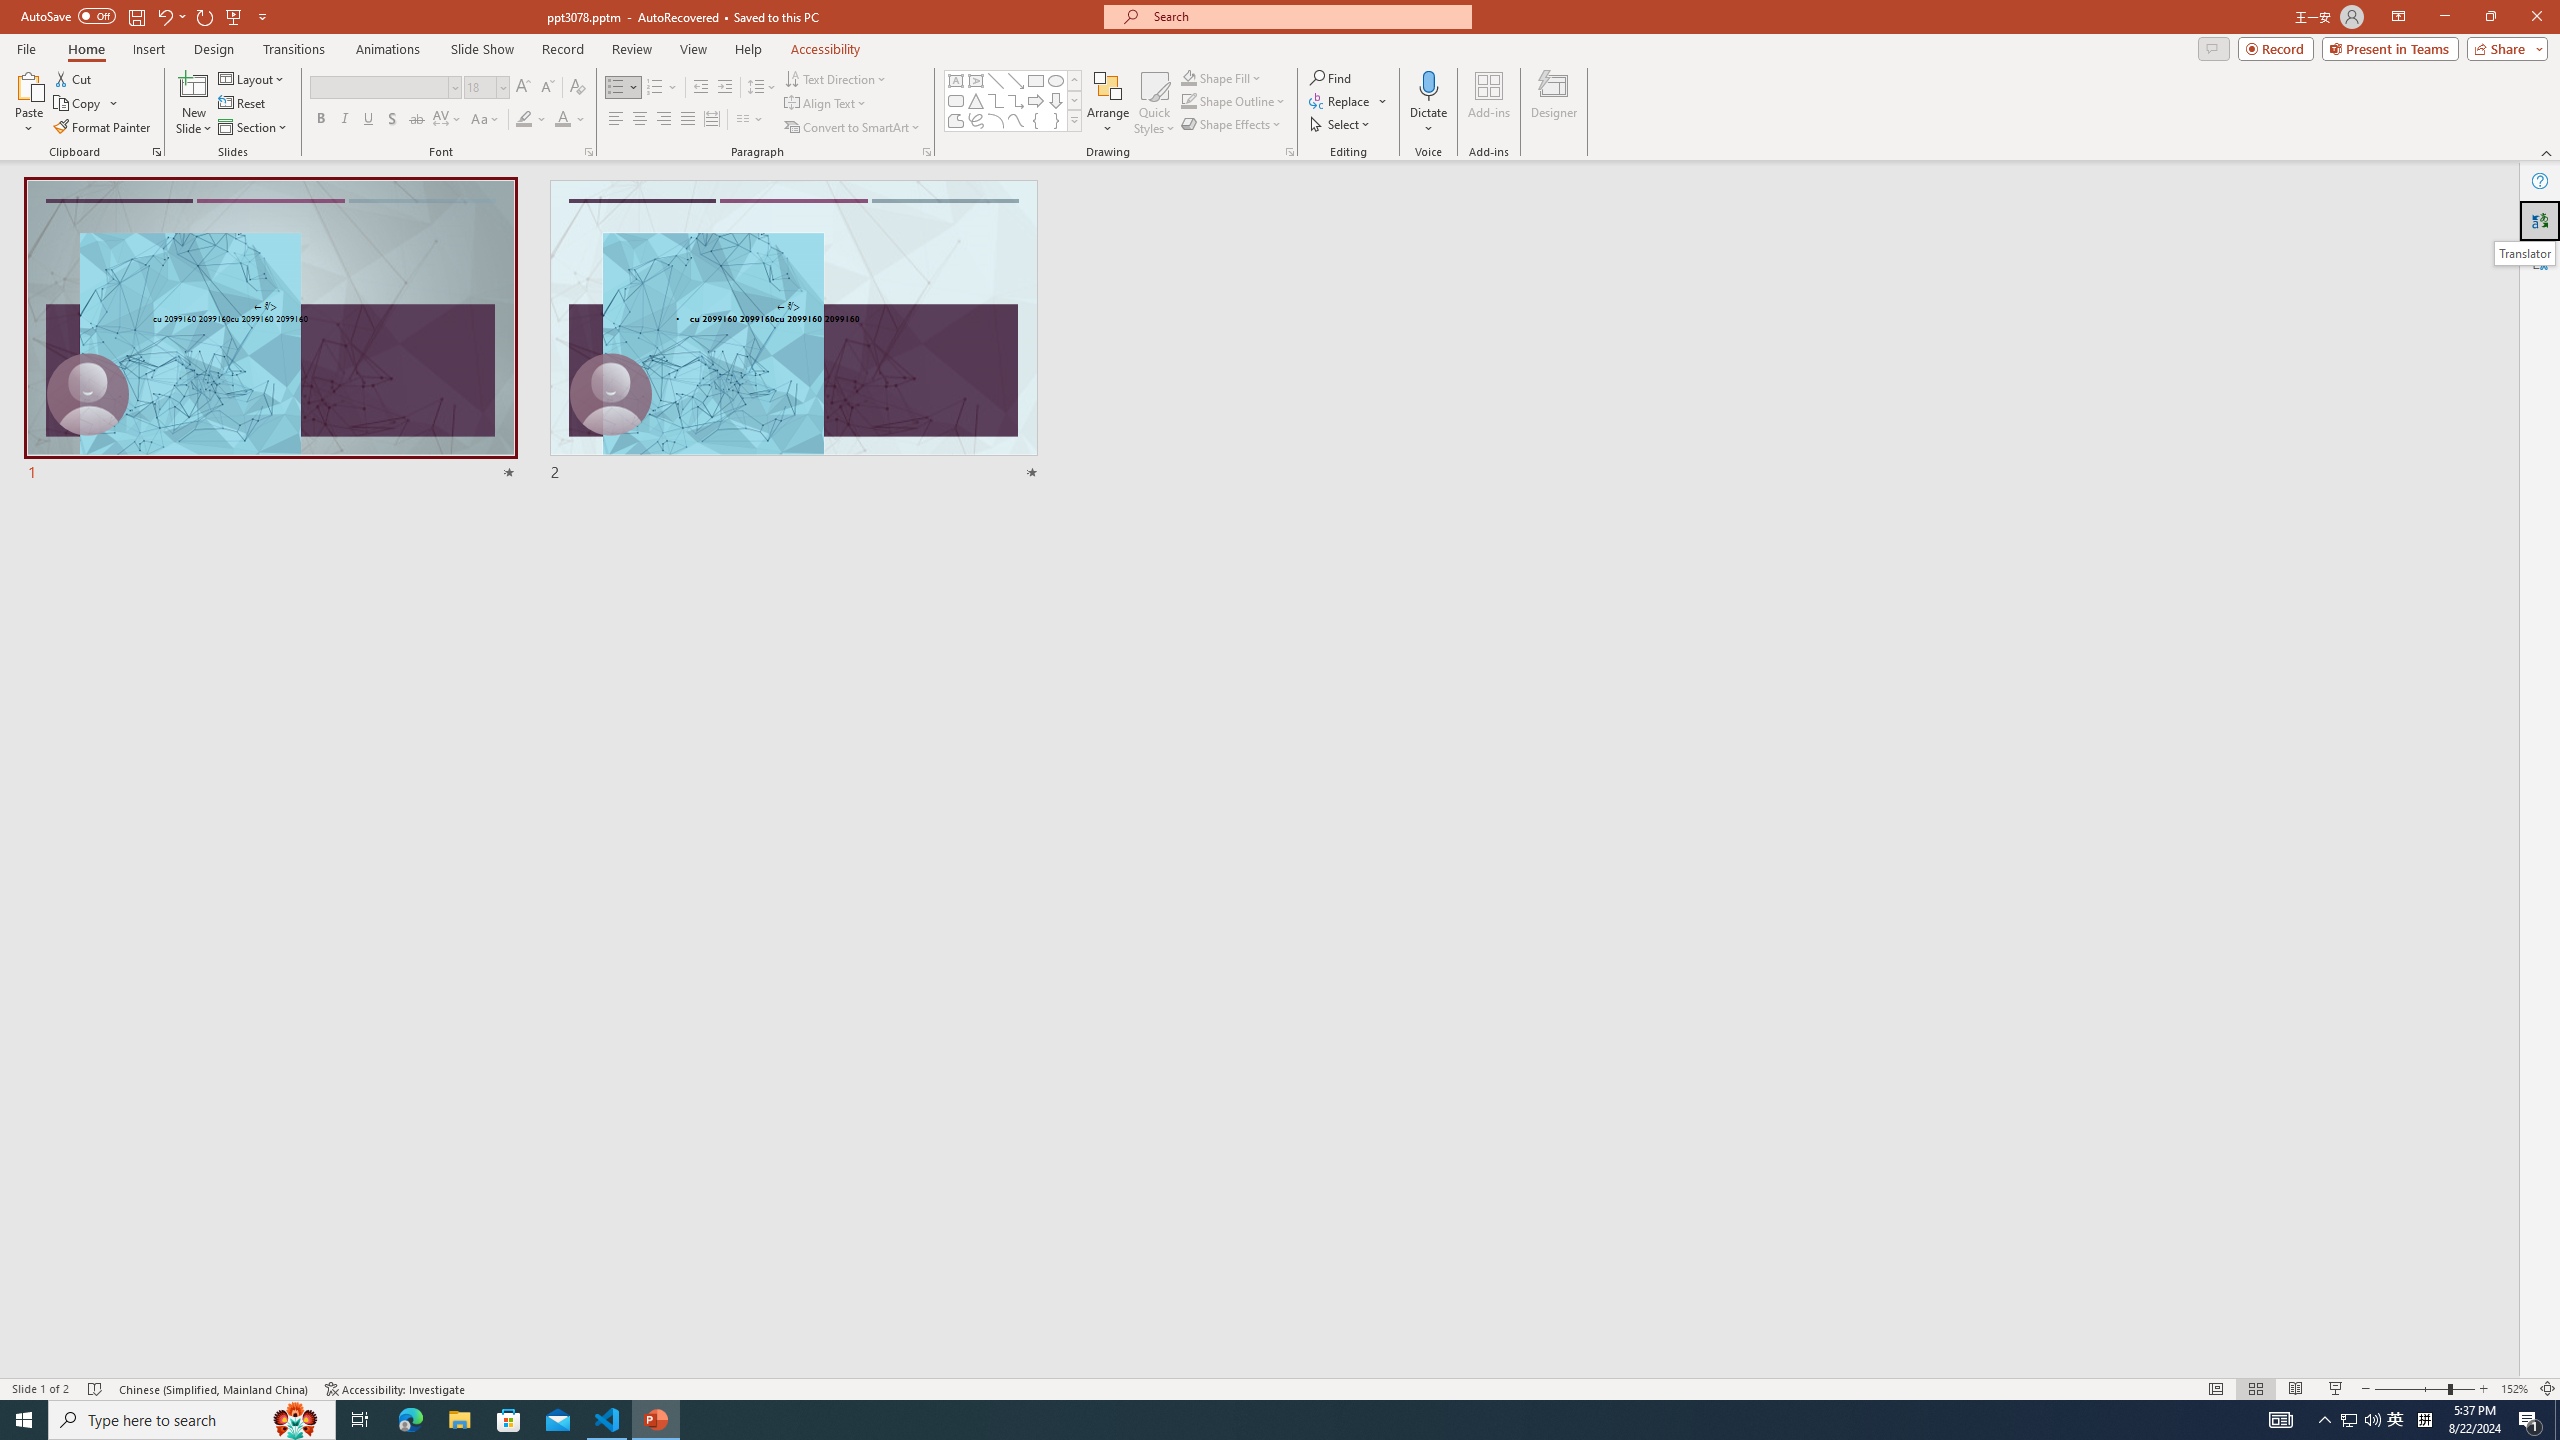 This screenshot has height=1440, width=2560. Describe the element at coordinates (996, 120) in the screenshot. I see `Arc` at that location.